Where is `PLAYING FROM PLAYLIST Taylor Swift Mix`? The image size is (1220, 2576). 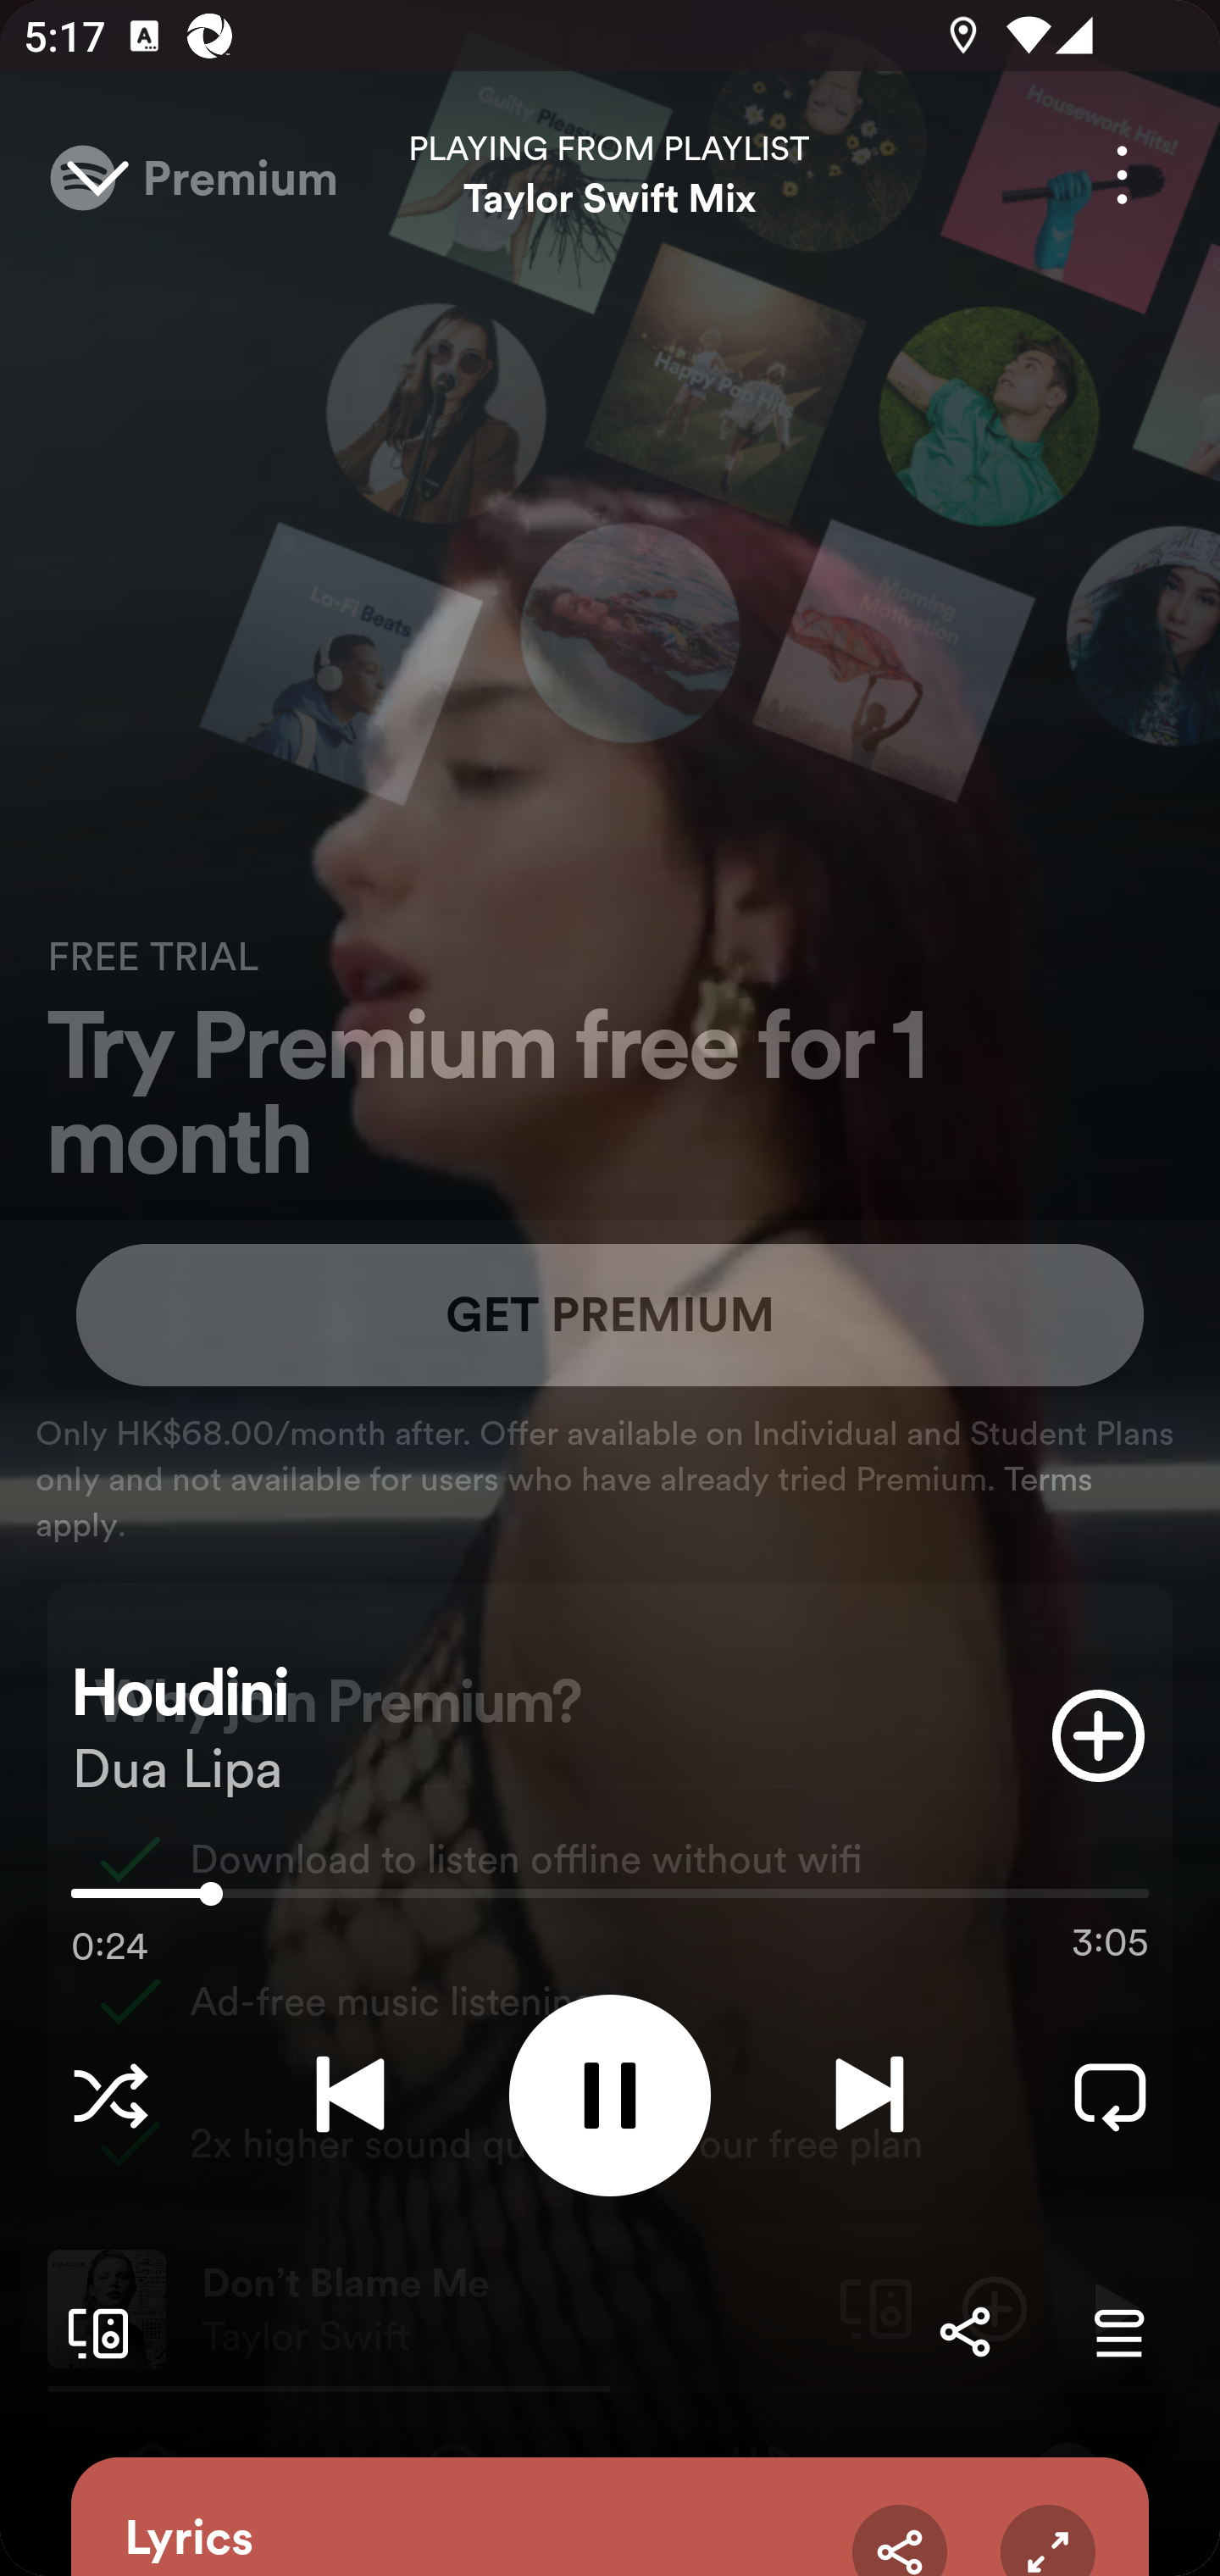
PLAYING FROM PLAYLIST Taylor Swift Mix is located at coordinates (610, 175).